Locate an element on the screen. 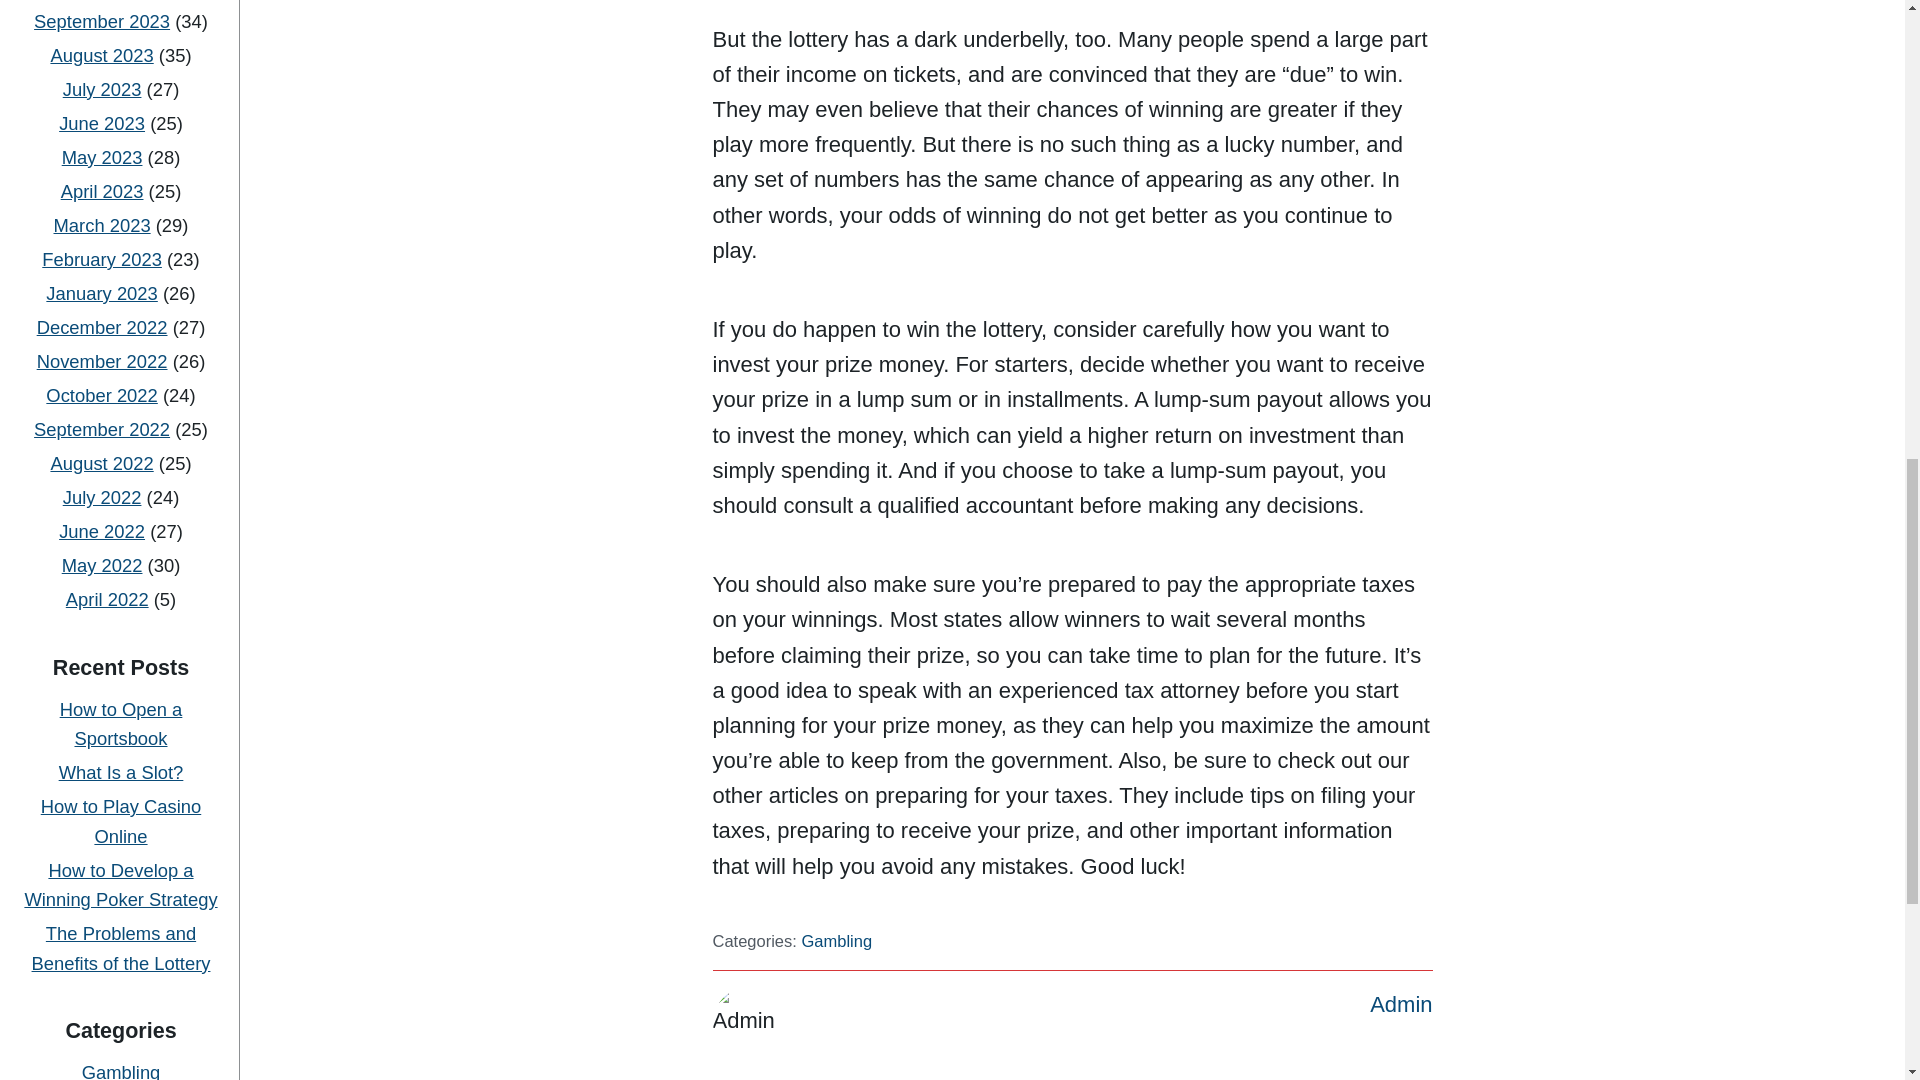  How to Play Casino Online is located at coordinates (120, 308).